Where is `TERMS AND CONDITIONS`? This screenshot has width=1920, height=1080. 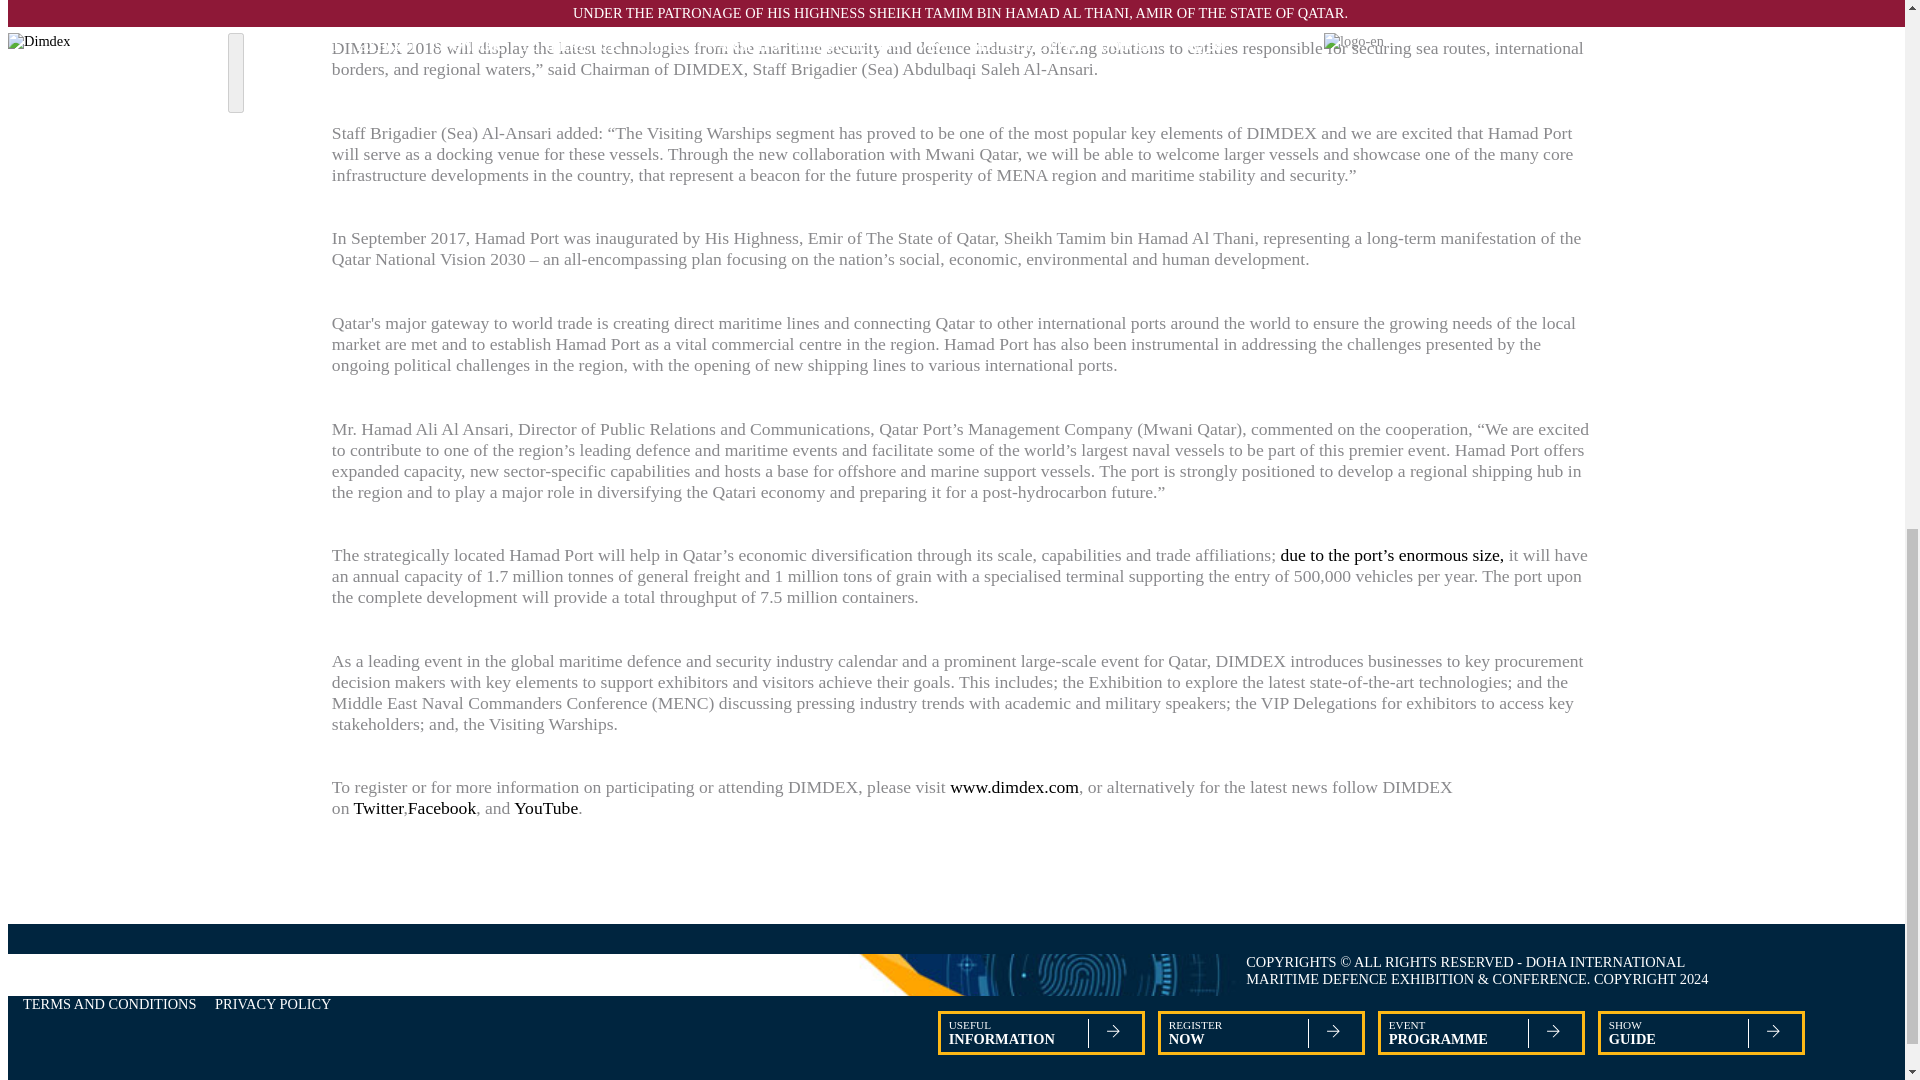 TERMS AND CONDITIONS is located at coordinates (1694, 1038).